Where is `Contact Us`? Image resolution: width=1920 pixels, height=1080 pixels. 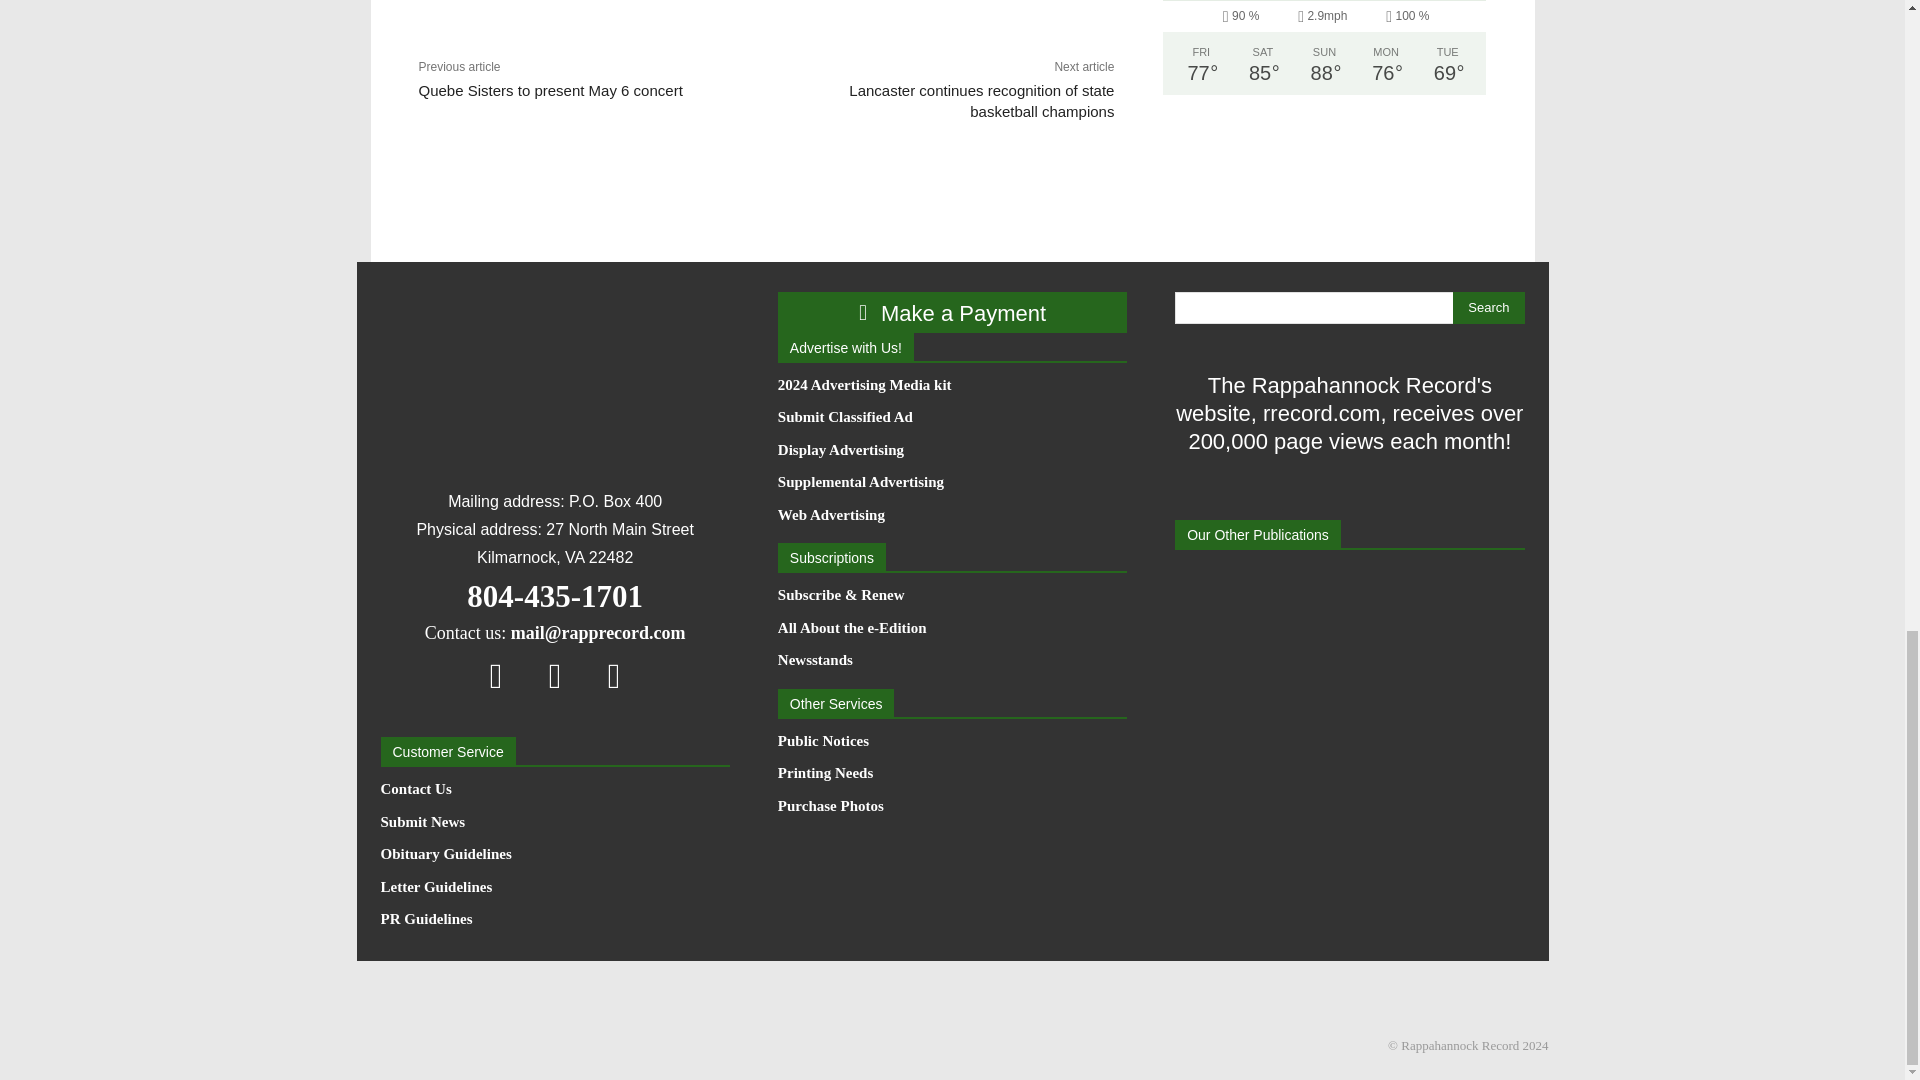 Contact Us is located at coordinates (554, 790).